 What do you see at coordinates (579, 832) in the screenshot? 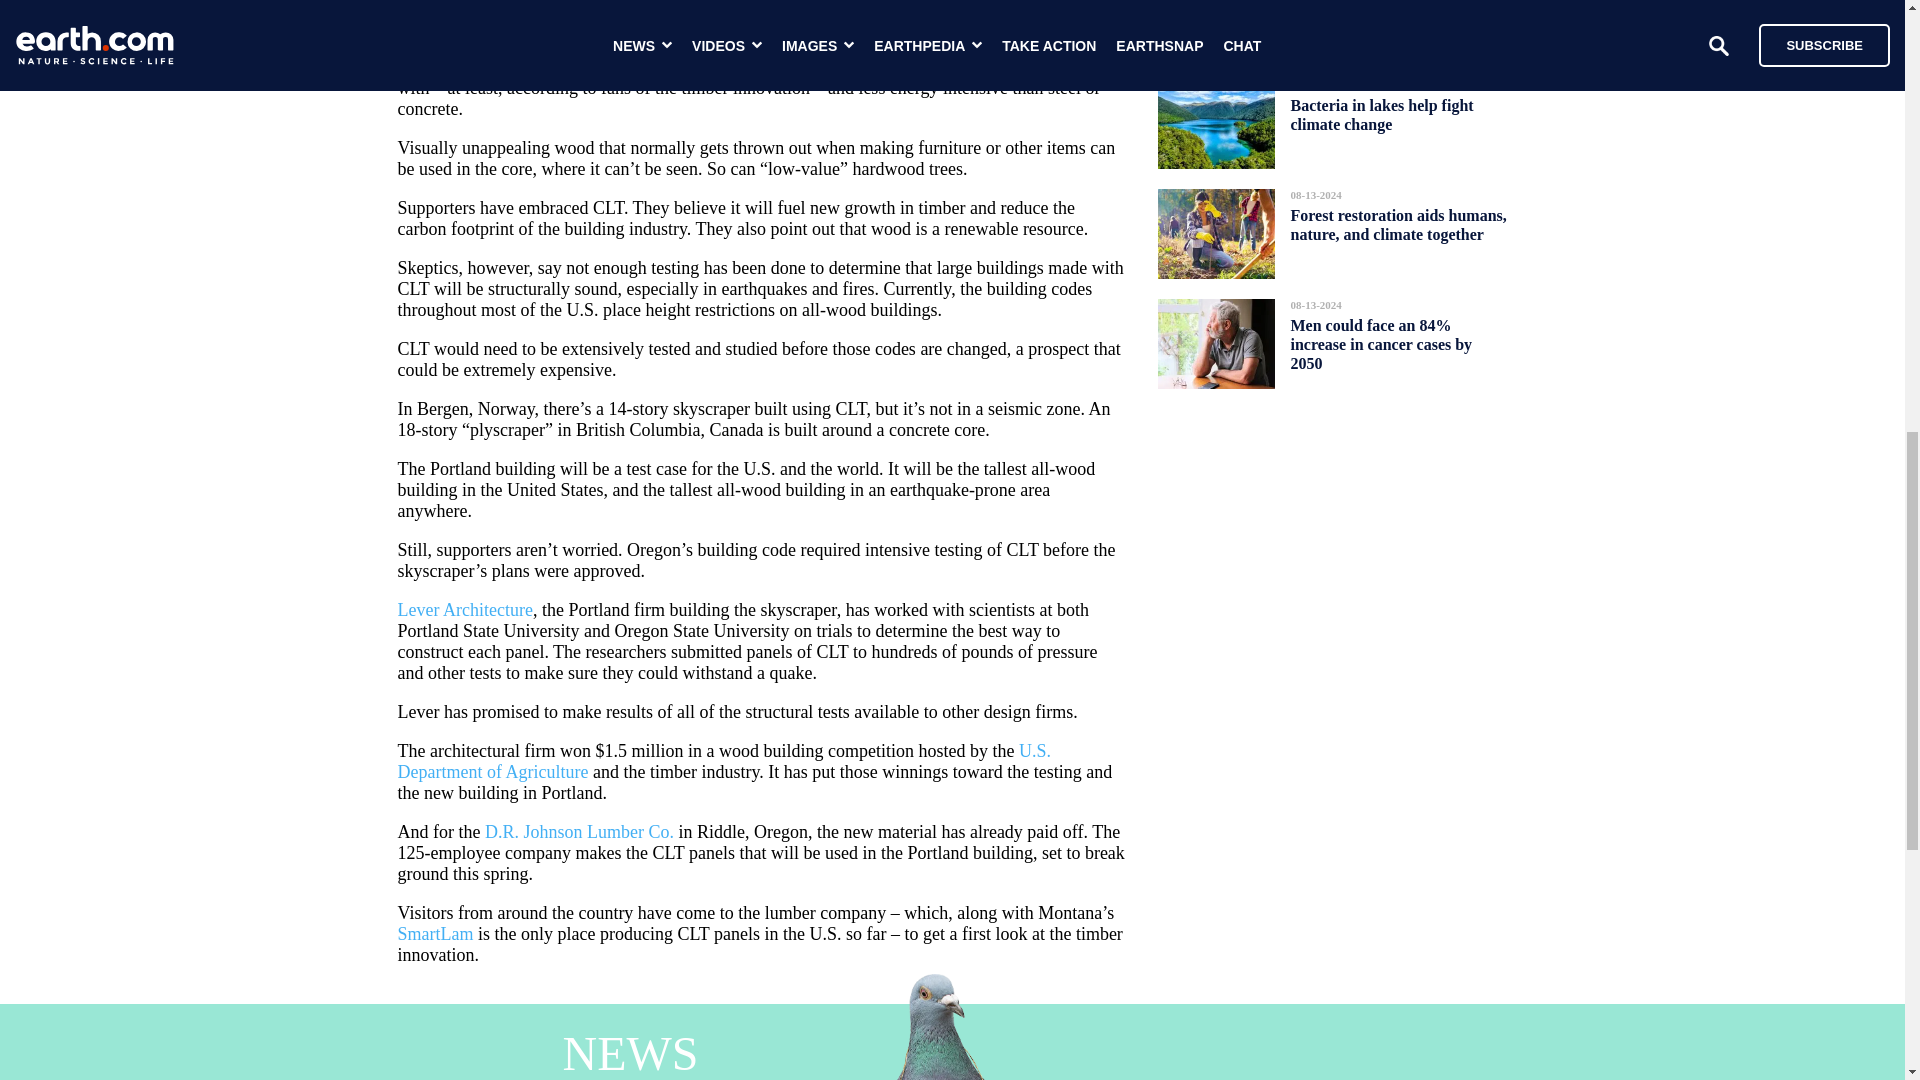
I see `D.R. Johnson Lumber Co.` at bounding box center [579, 832].